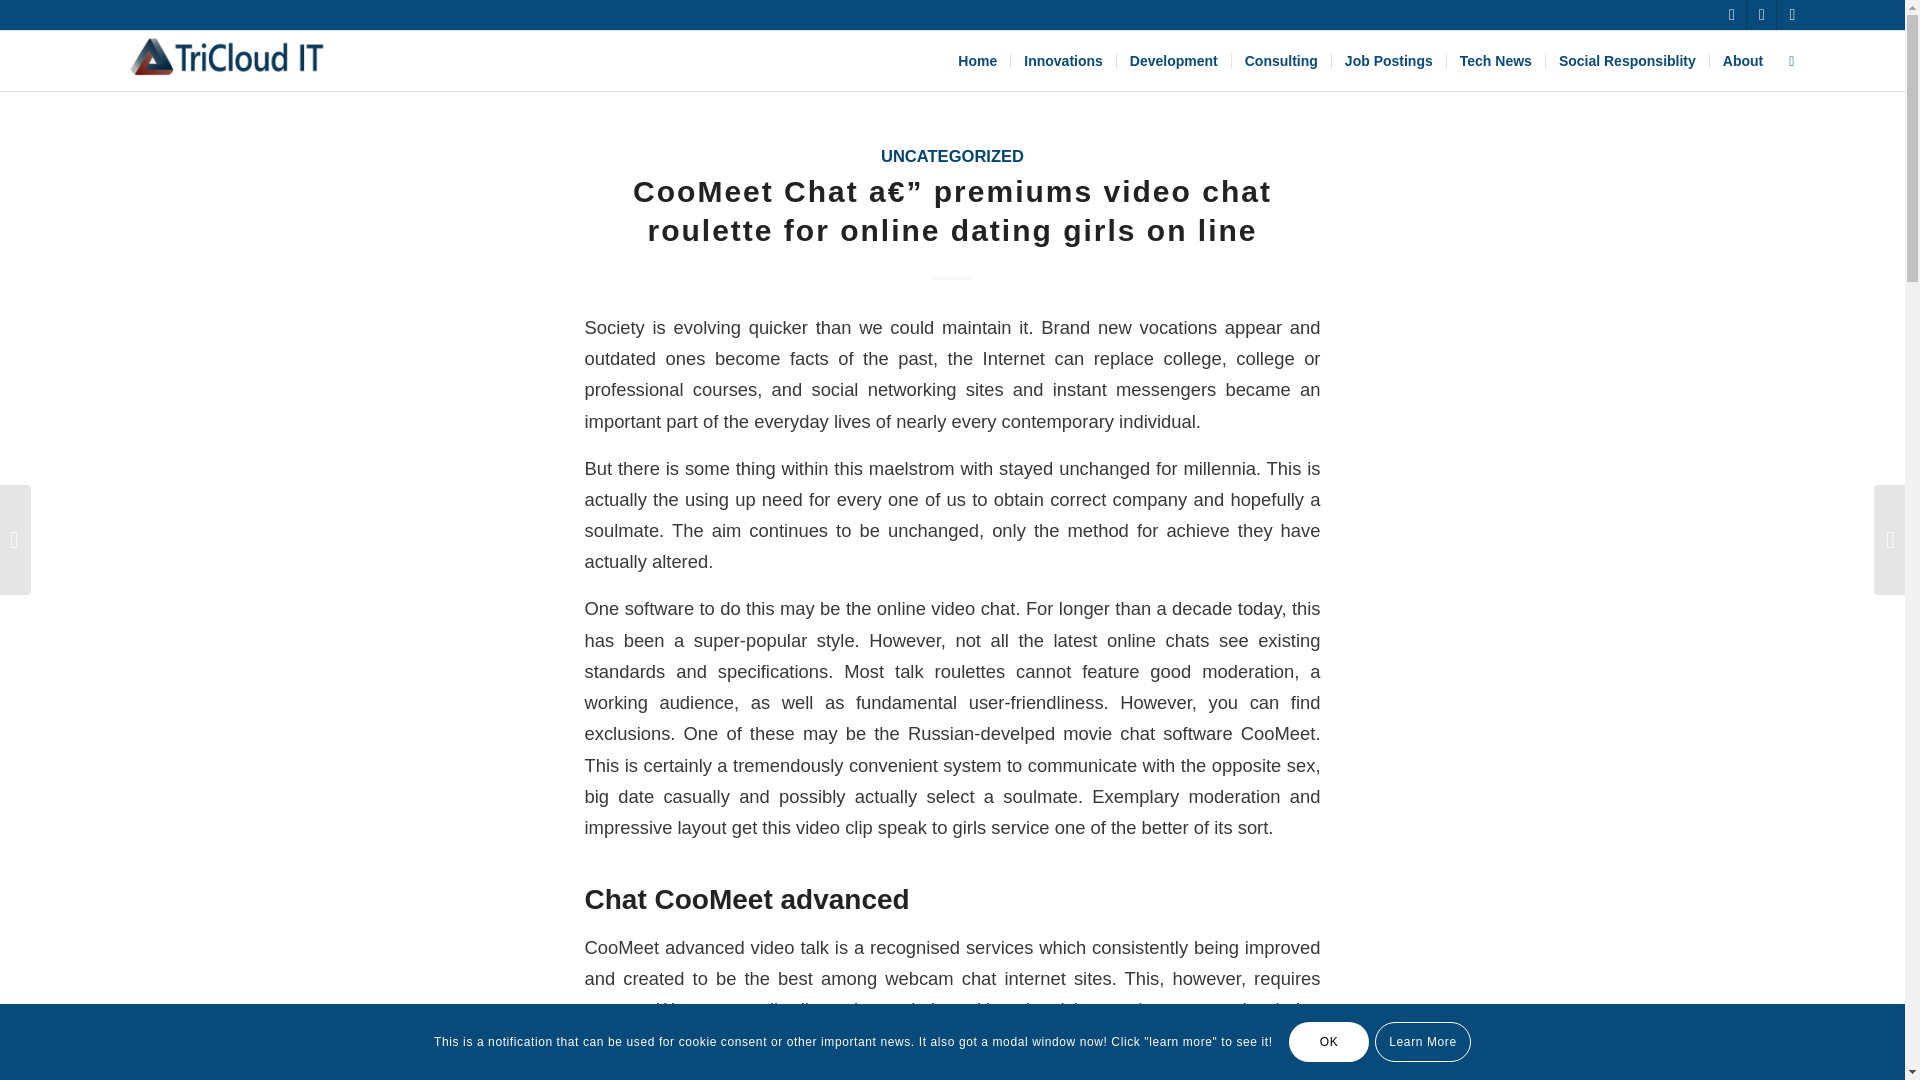  Describe the element at coordinates (1280, 60) in the screenshot. I see `Consulting` at that location.